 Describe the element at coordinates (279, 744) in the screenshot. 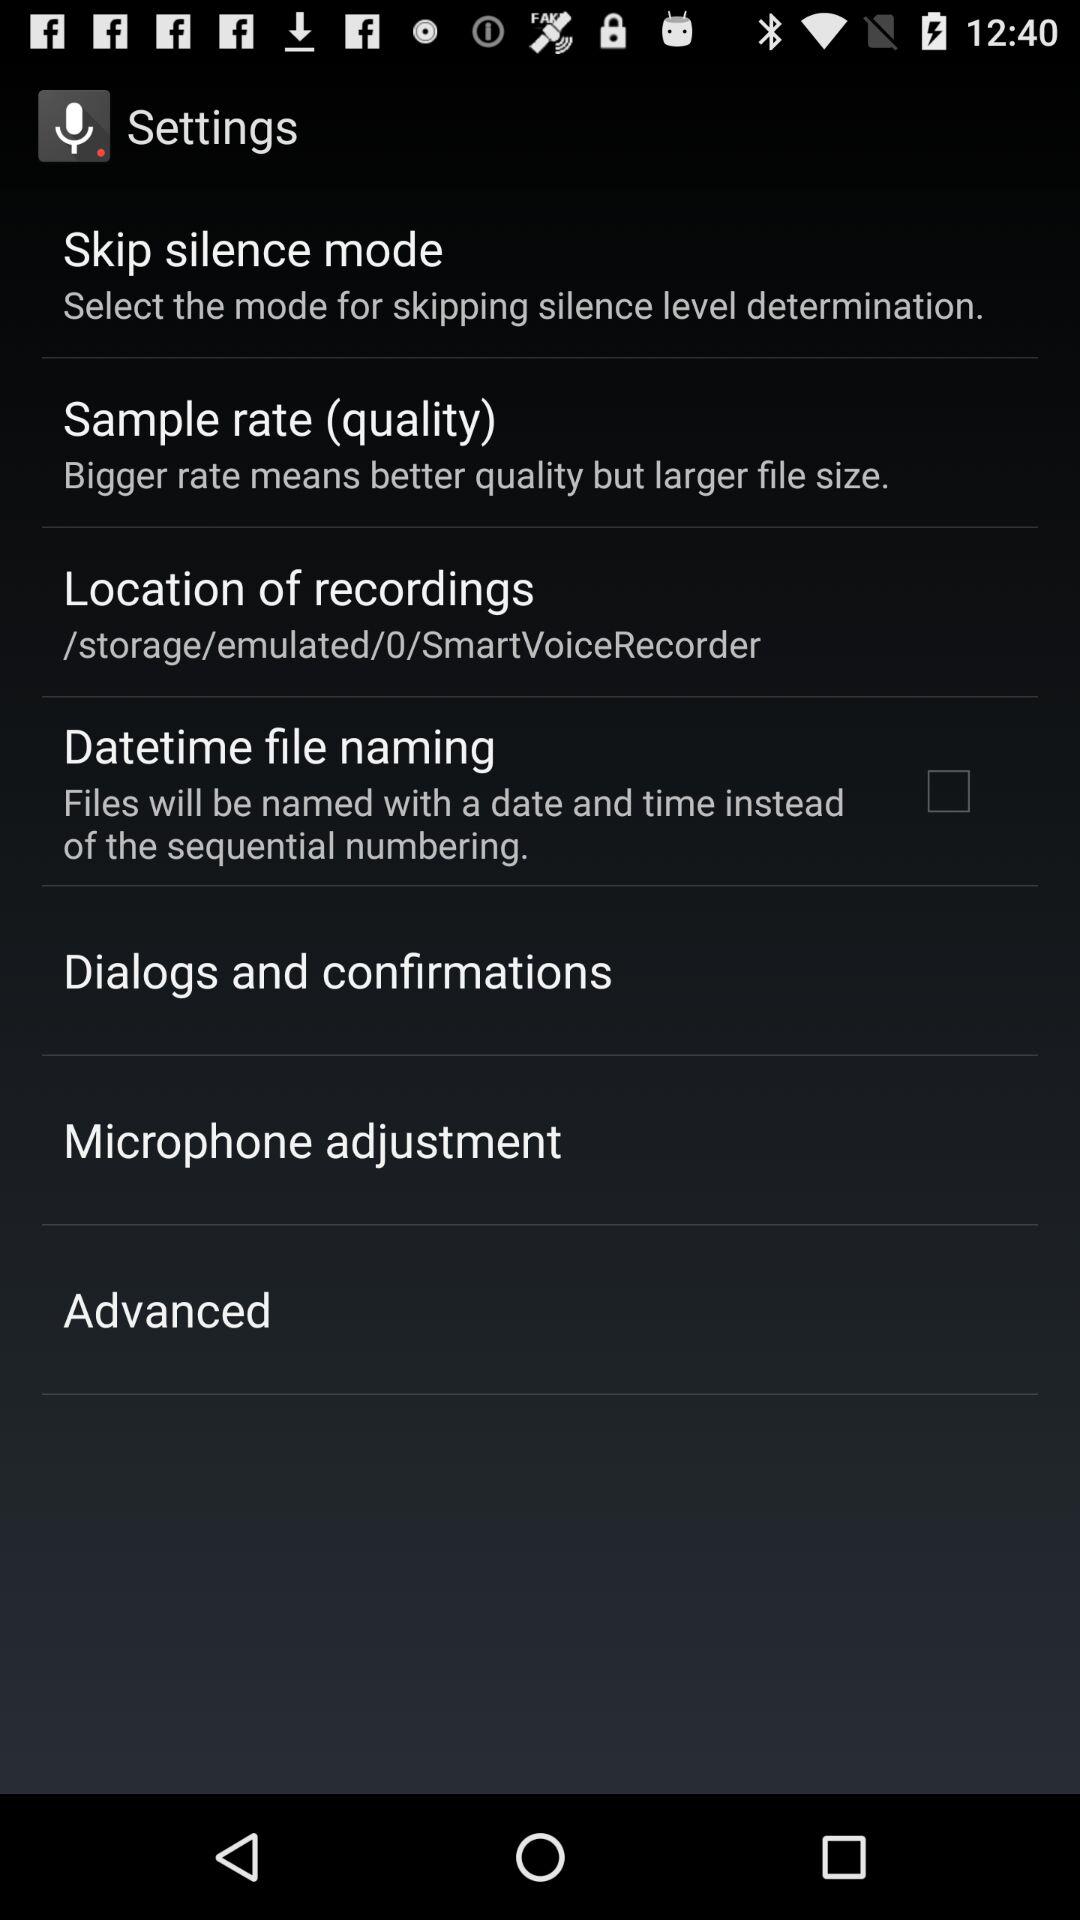

I see `swipe until datetime file naming item` at that location.